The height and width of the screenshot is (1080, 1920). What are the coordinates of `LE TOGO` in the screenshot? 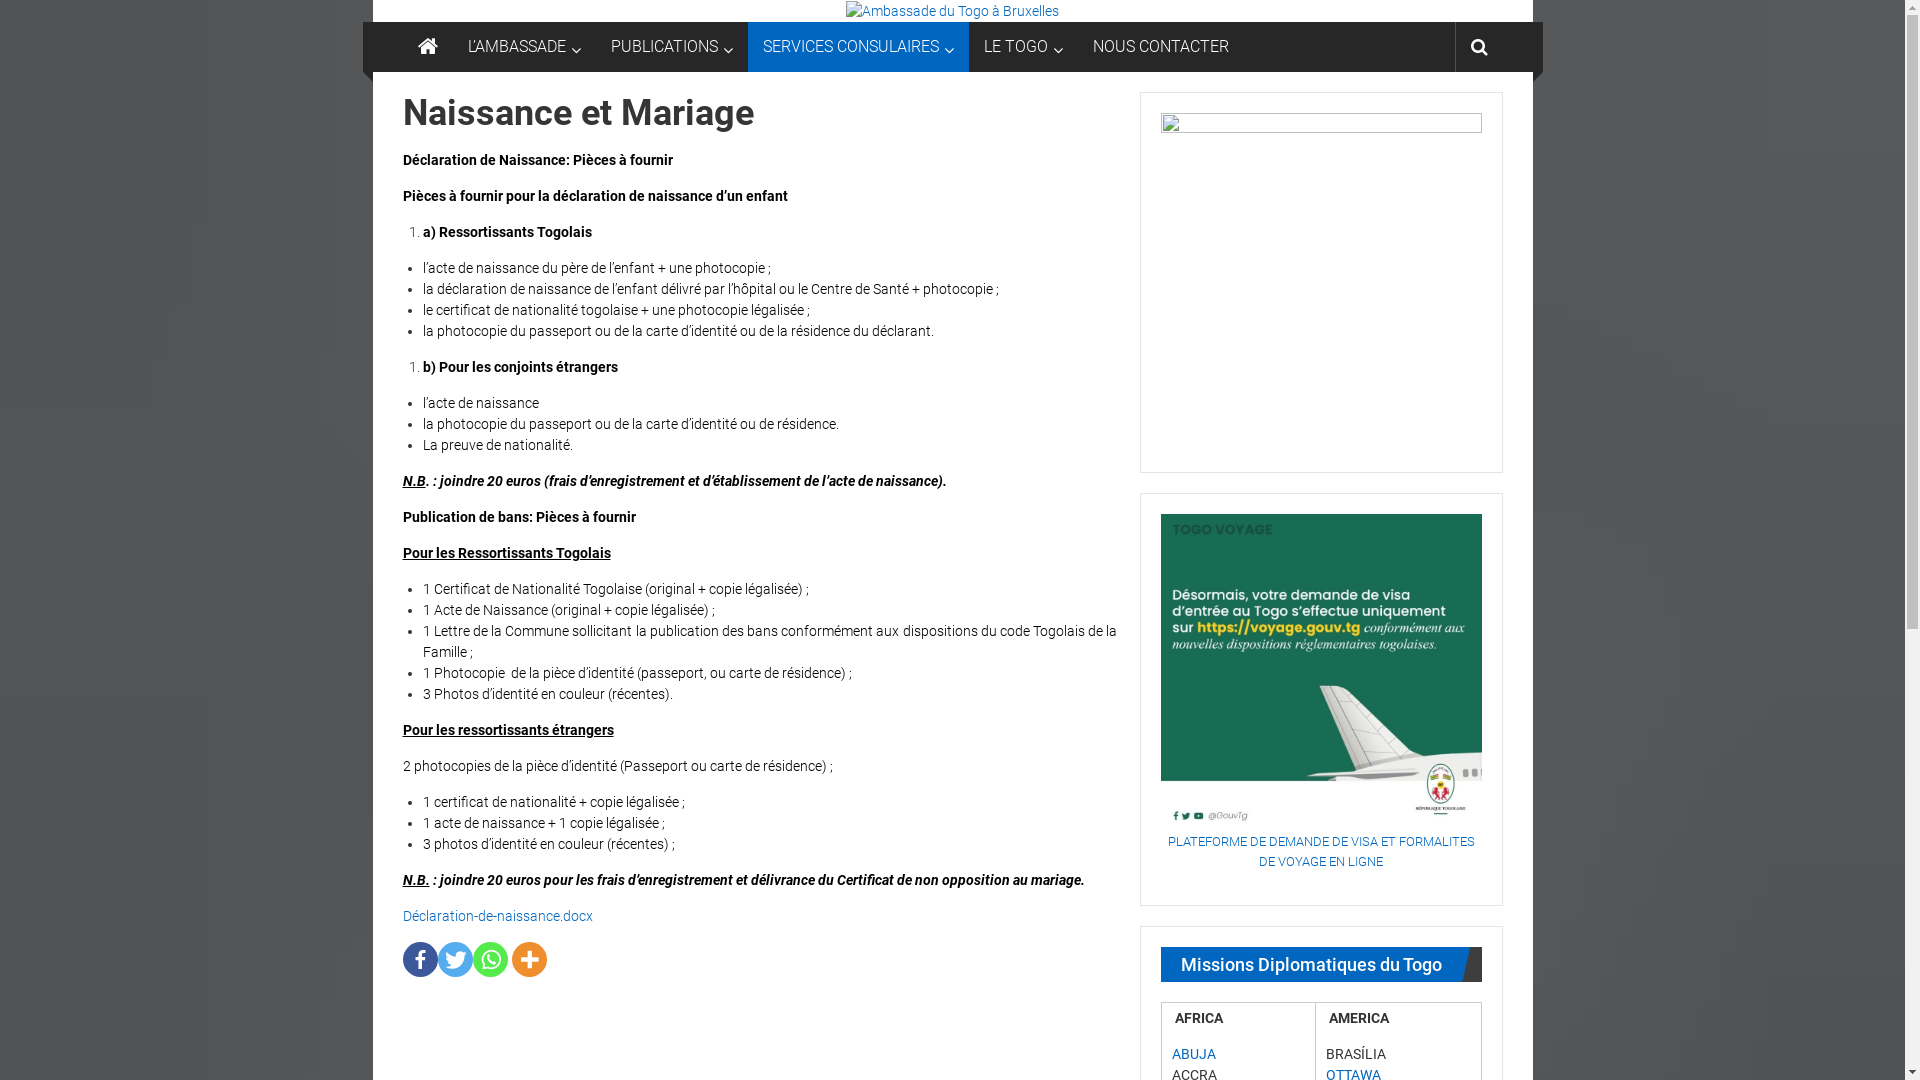 It's located at (1016, 47).